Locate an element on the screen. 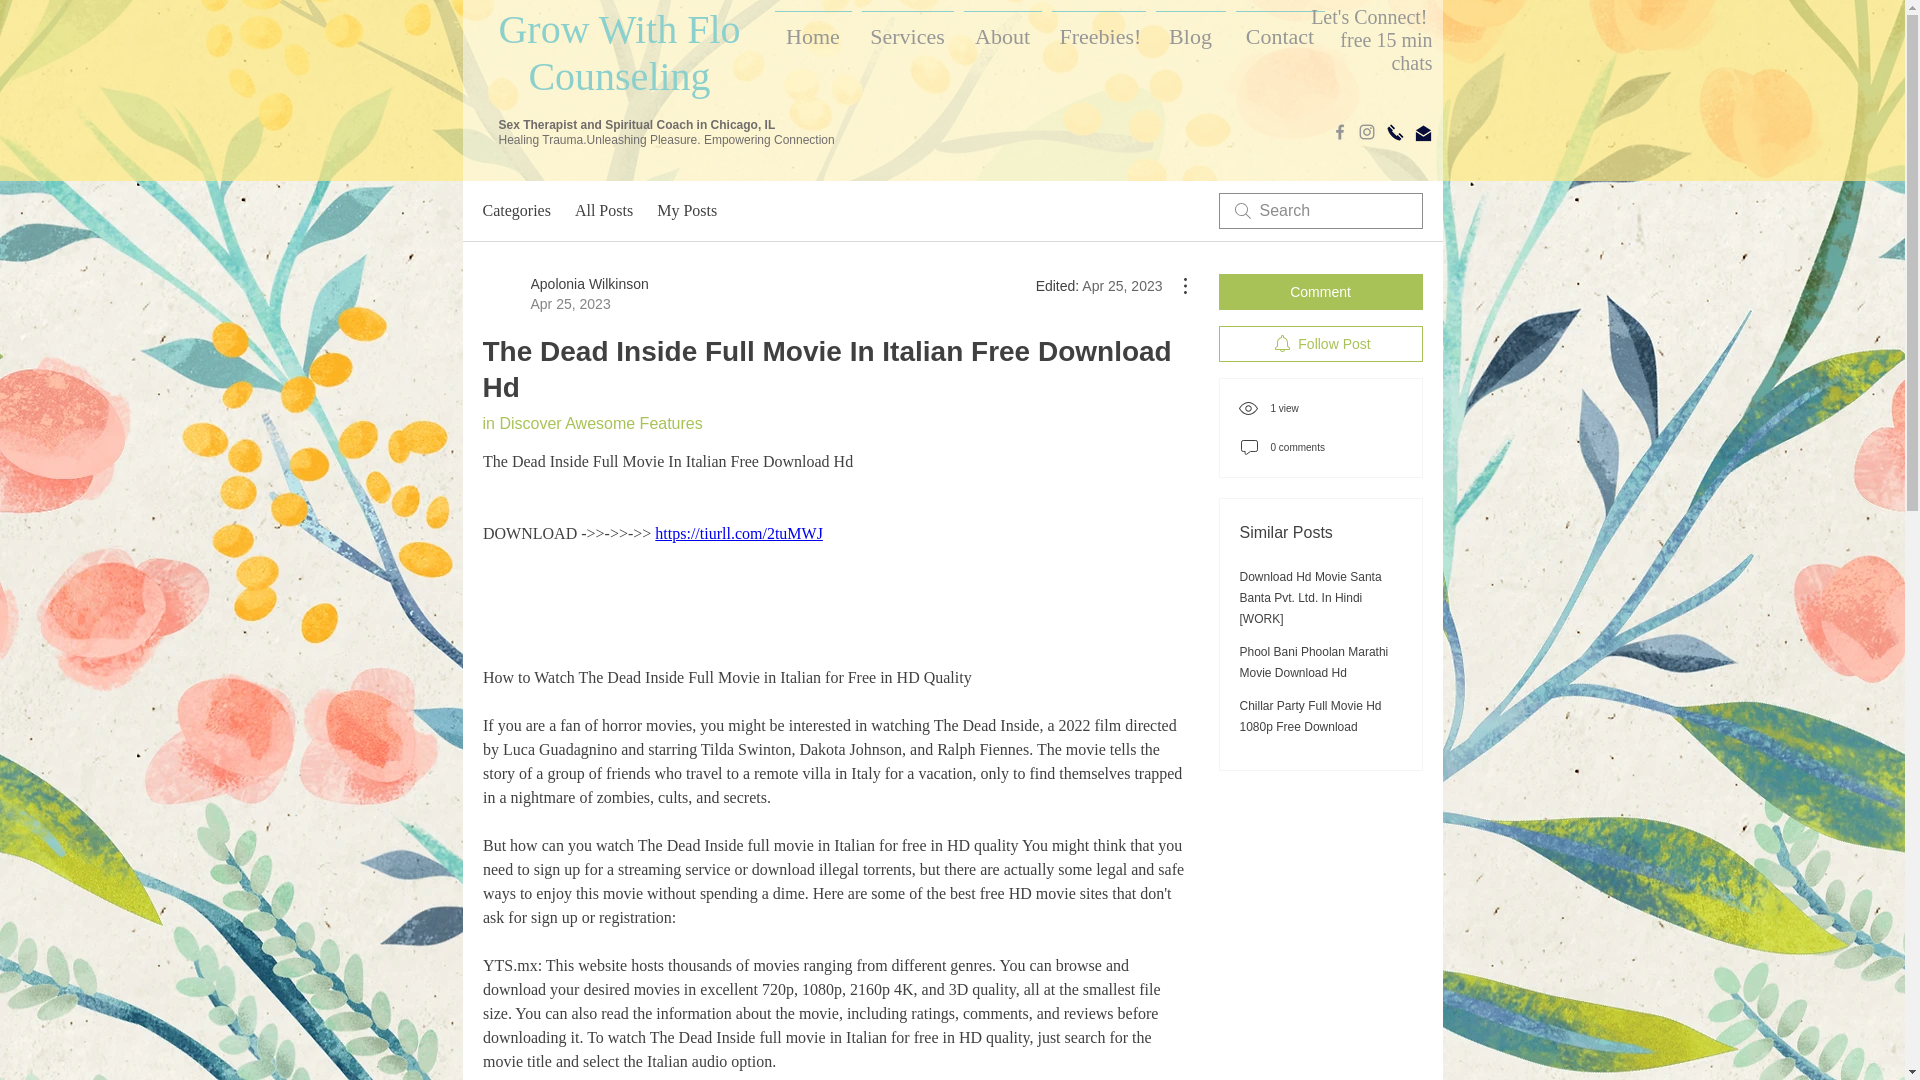  Freebies! is located at coordinates (1314, 662).